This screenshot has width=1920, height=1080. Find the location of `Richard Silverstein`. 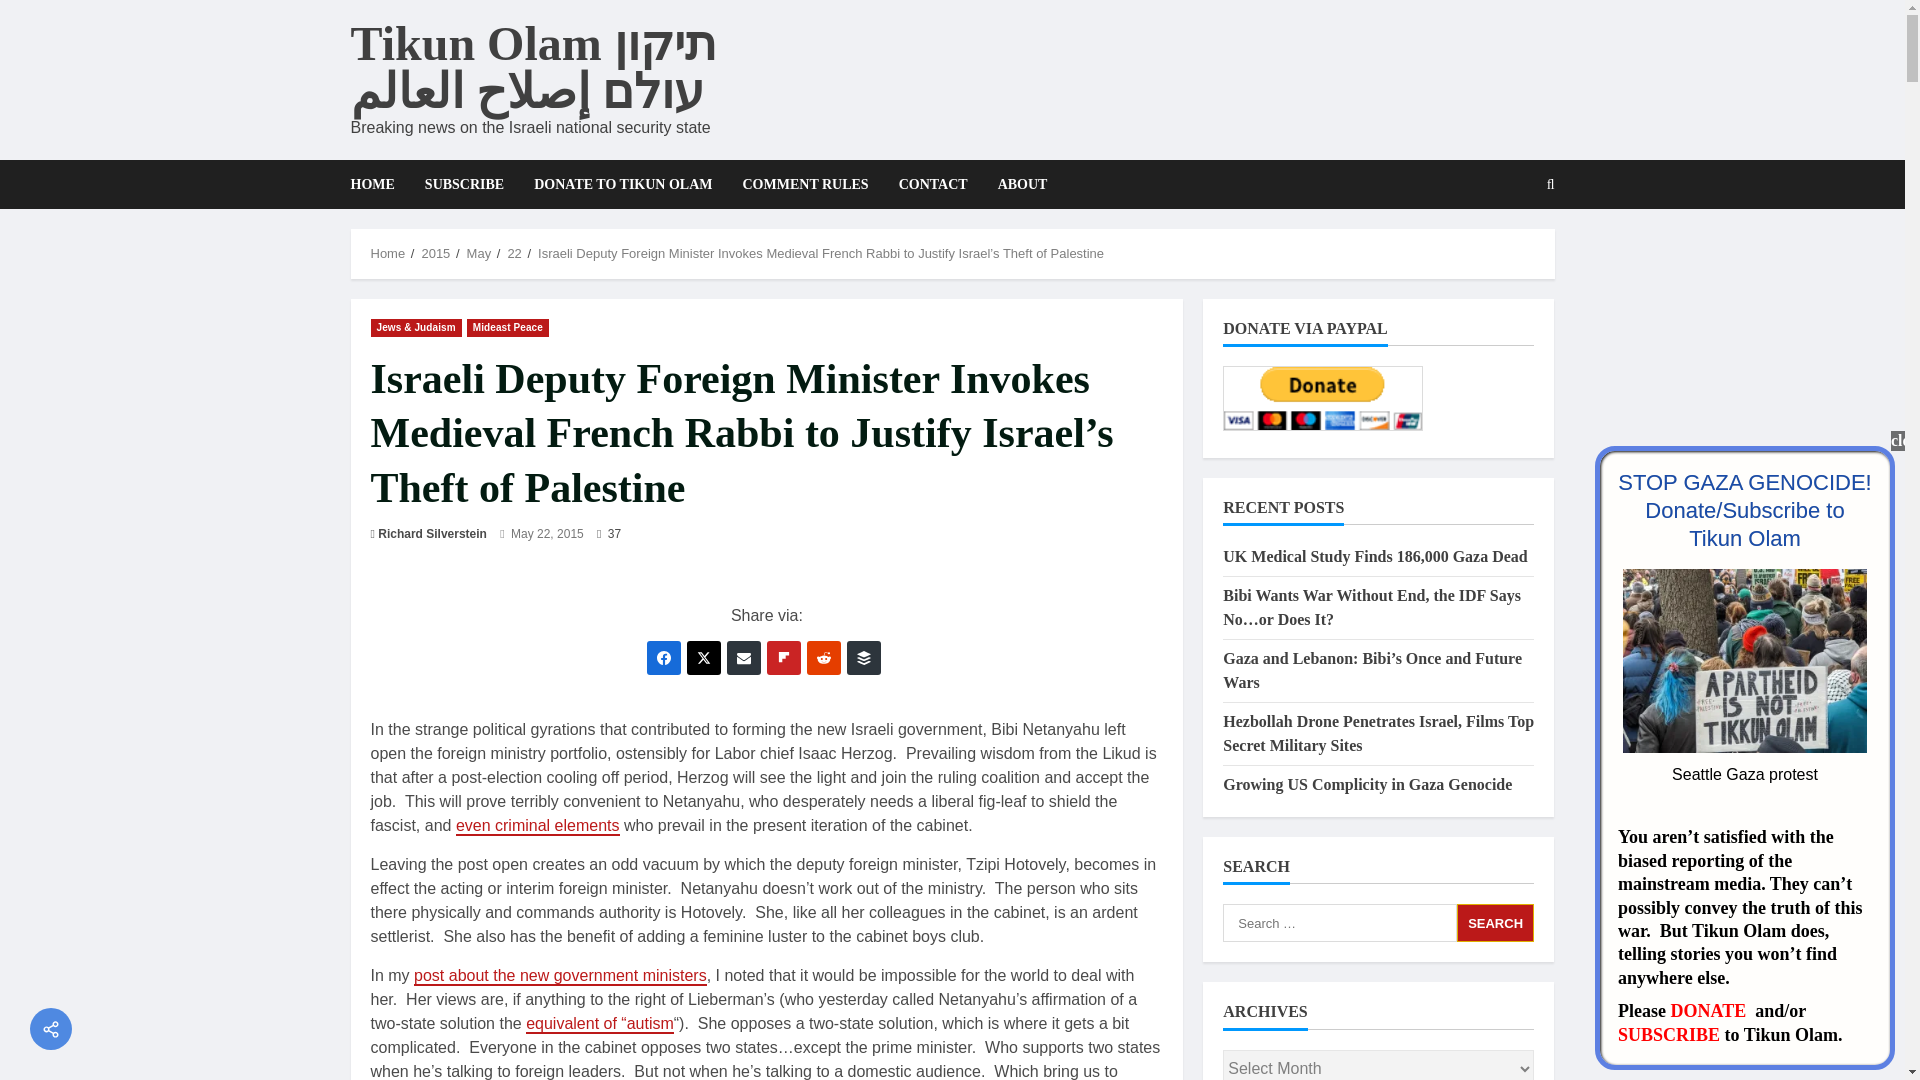

Richard Silverstein is located at coordinates (432, 534).